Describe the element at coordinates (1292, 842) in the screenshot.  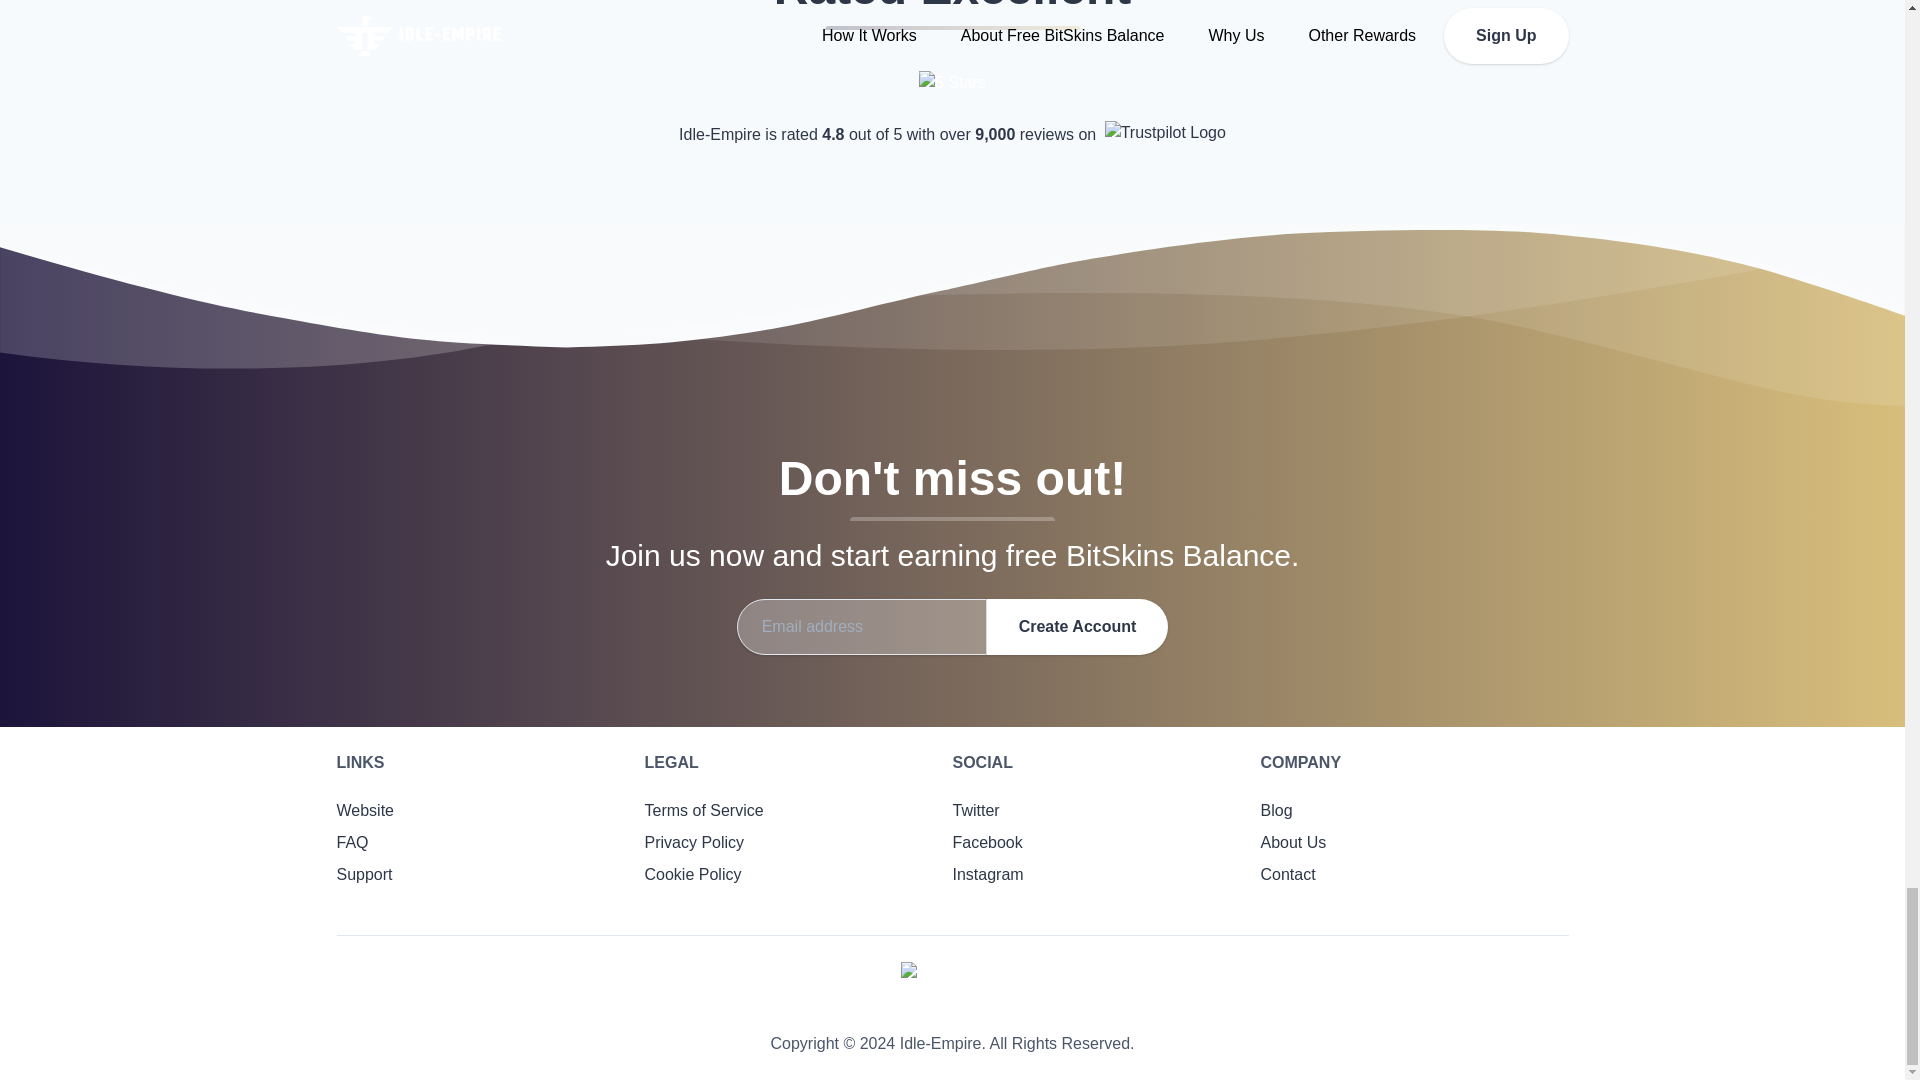
I see `About Us` at that location.